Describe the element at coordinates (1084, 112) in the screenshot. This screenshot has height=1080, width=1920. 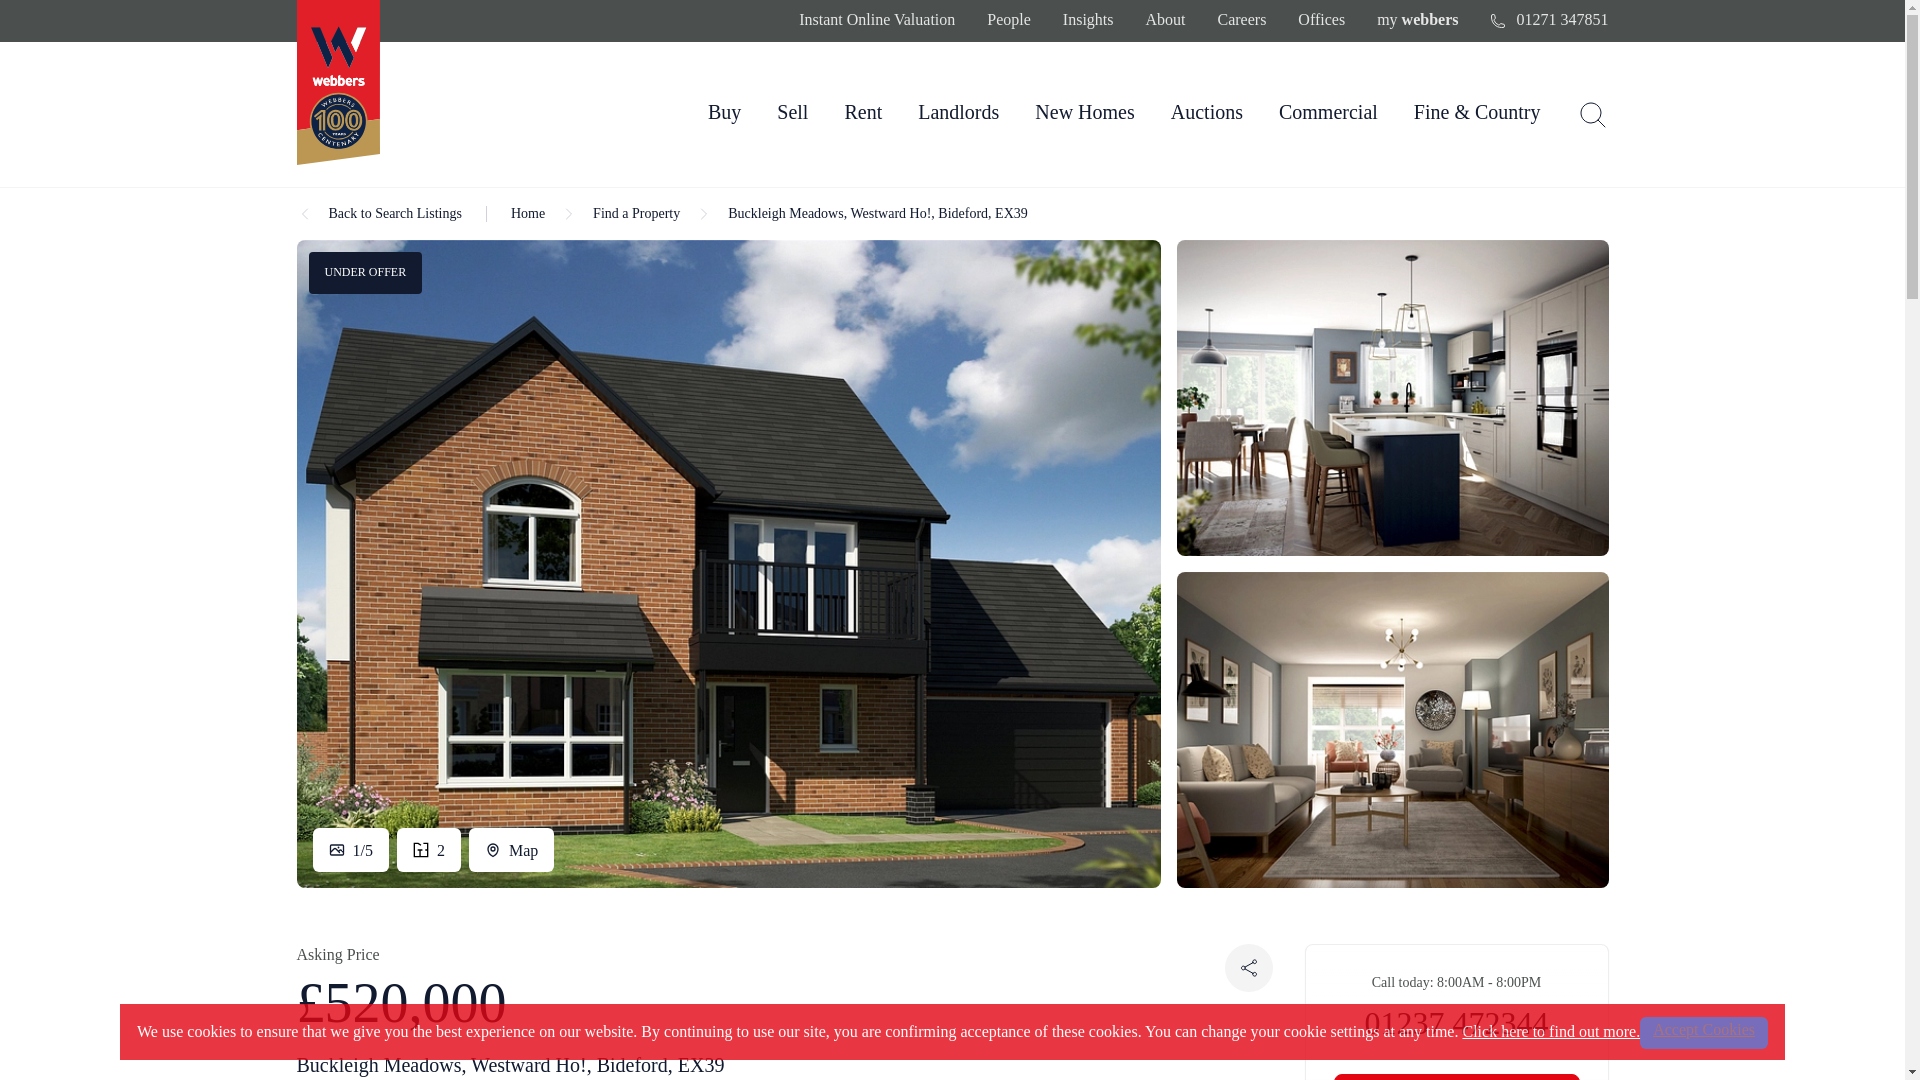
I see `New Homes` at that location.